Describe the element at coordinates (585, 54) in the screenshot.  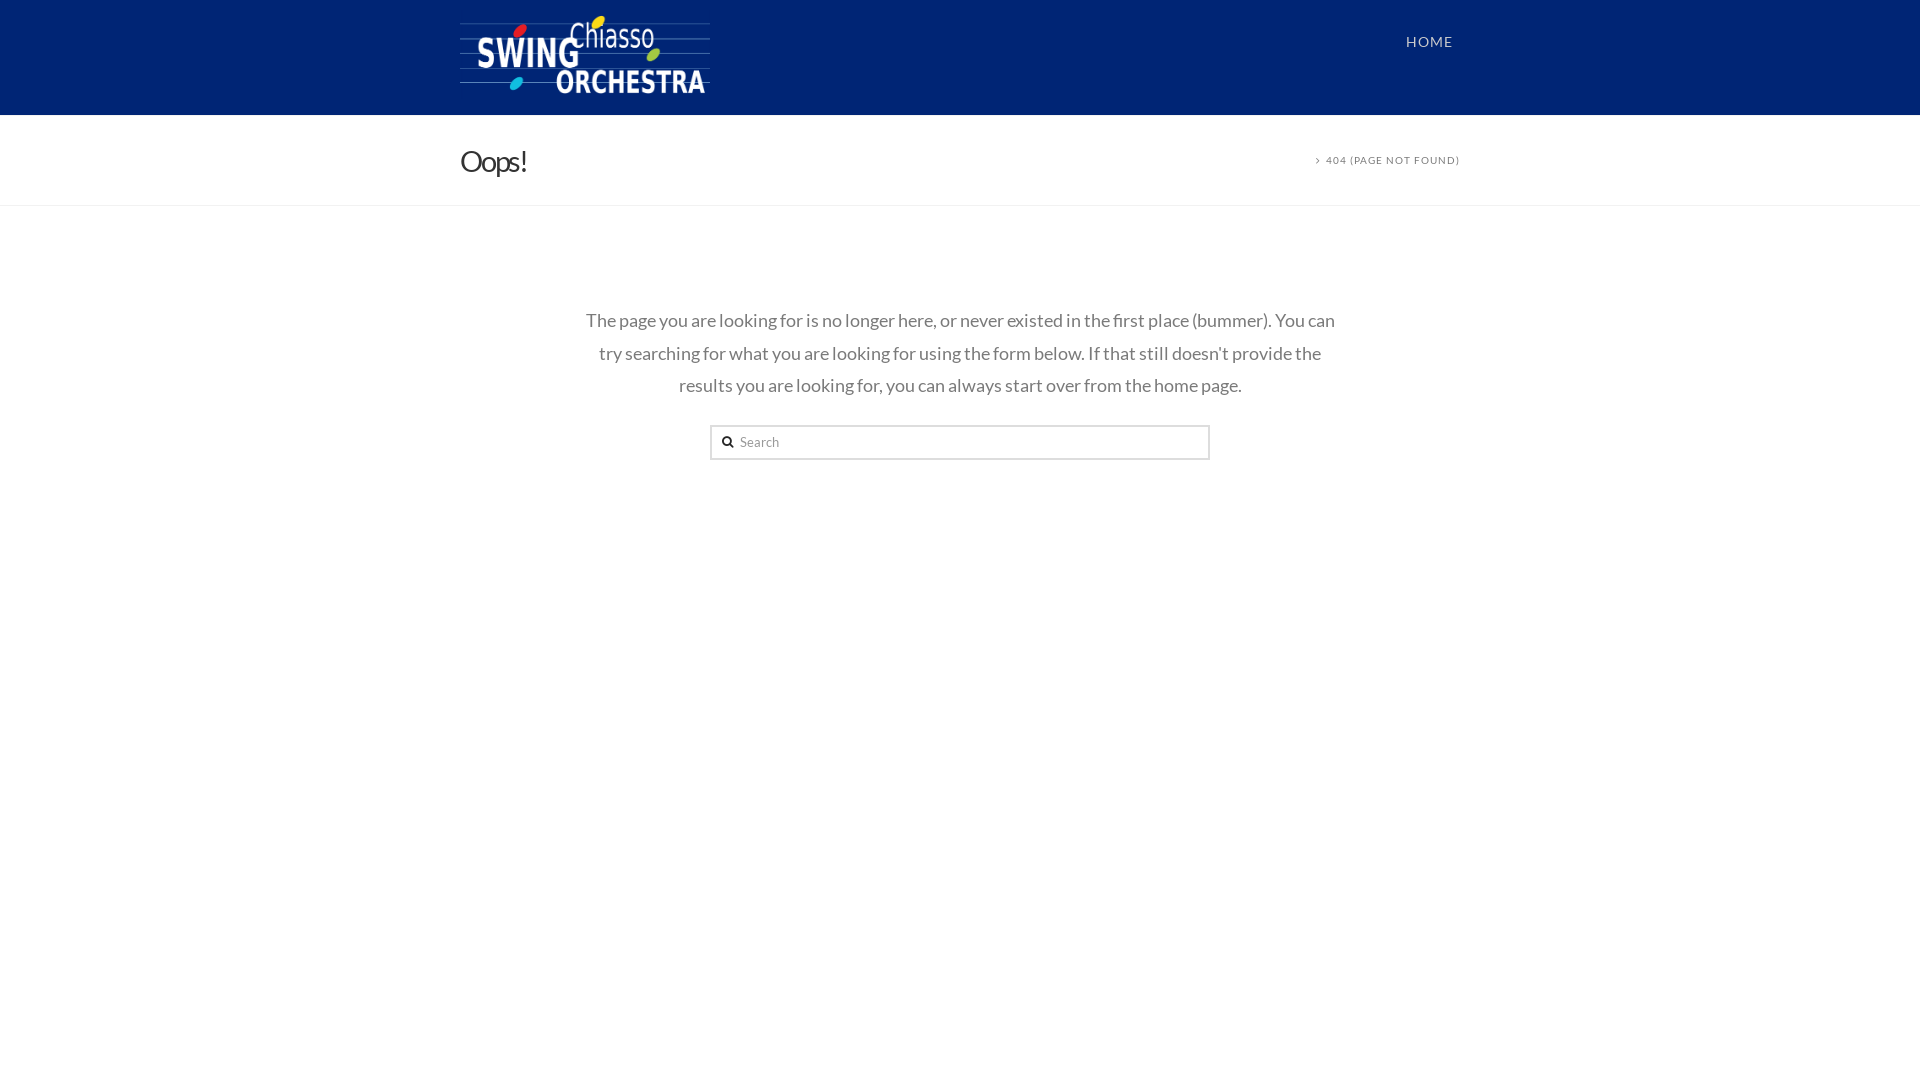
I see `Chiasso Swing Orchestra` at that location.